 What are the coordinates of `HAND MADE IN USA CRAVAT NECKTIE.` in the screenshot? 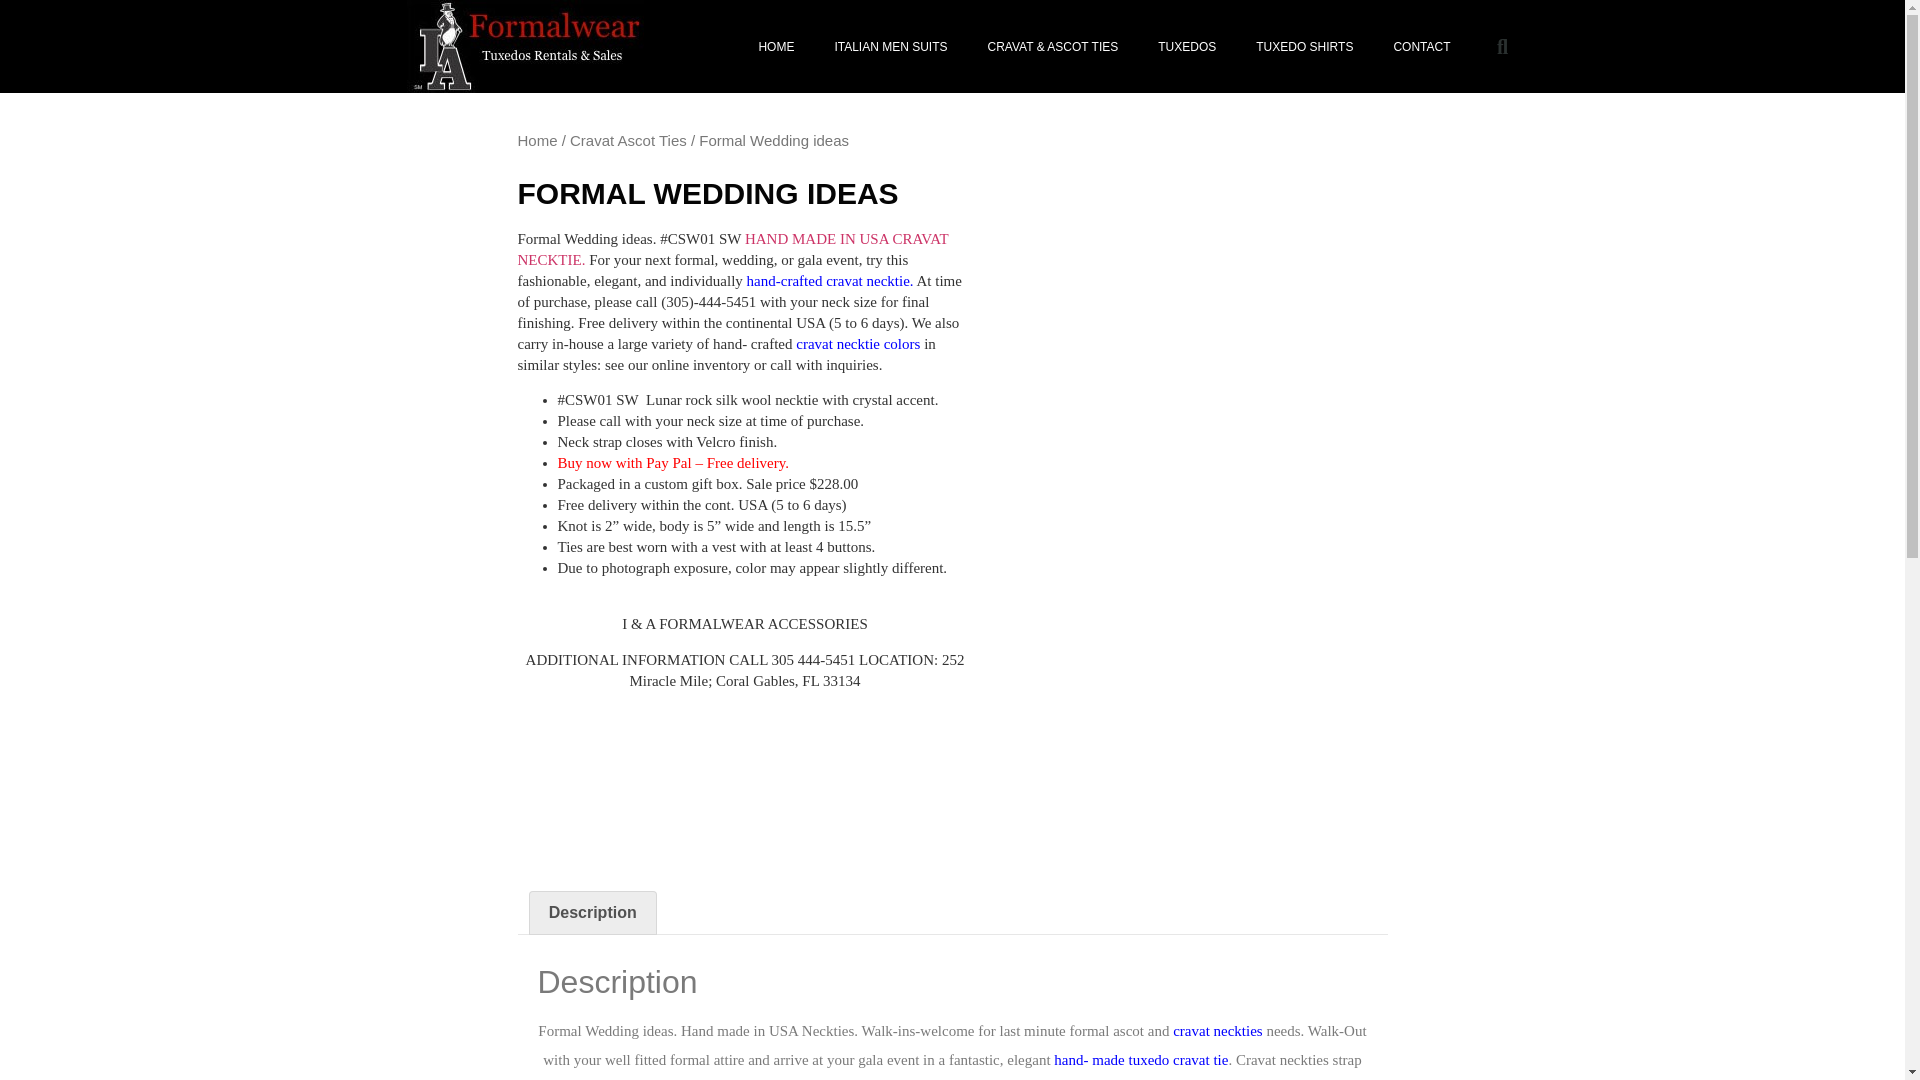 It's located at (733, 248).